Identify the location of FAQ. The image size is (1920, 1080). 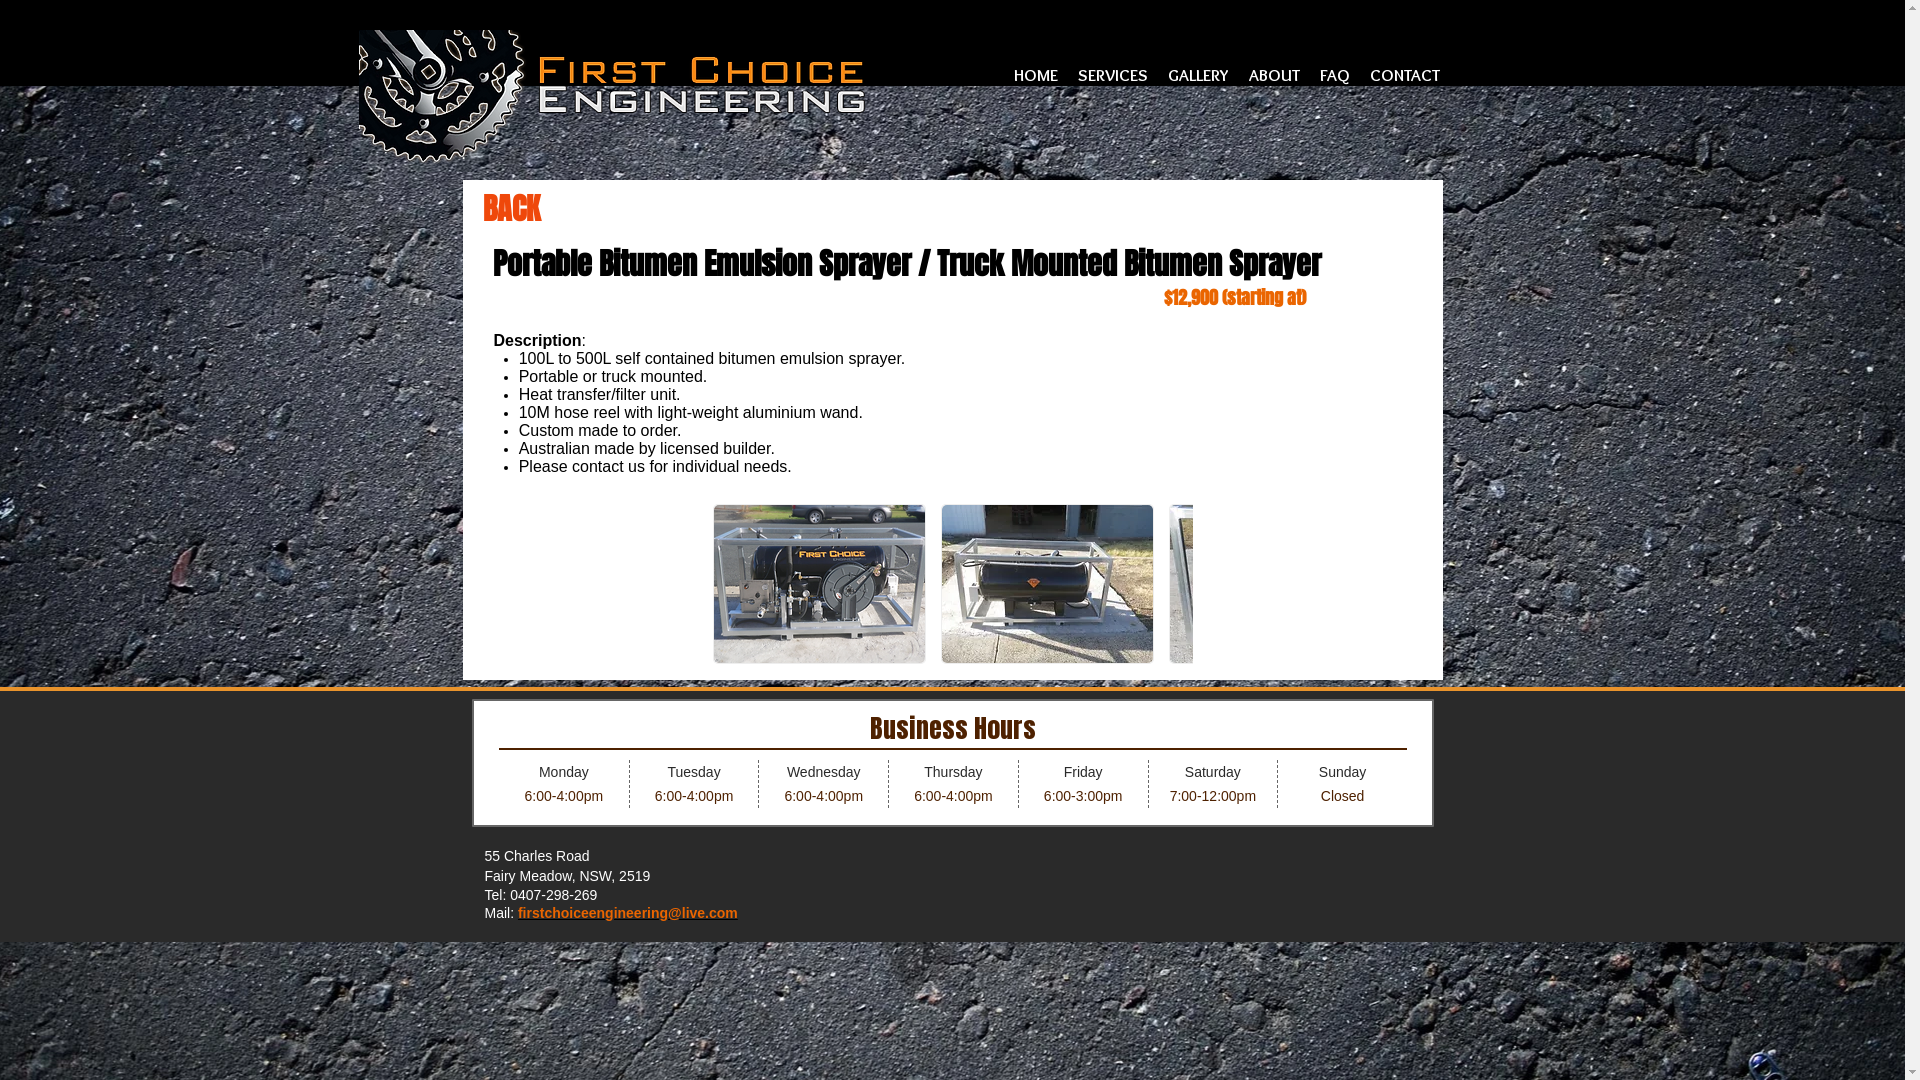
(1335, 75).